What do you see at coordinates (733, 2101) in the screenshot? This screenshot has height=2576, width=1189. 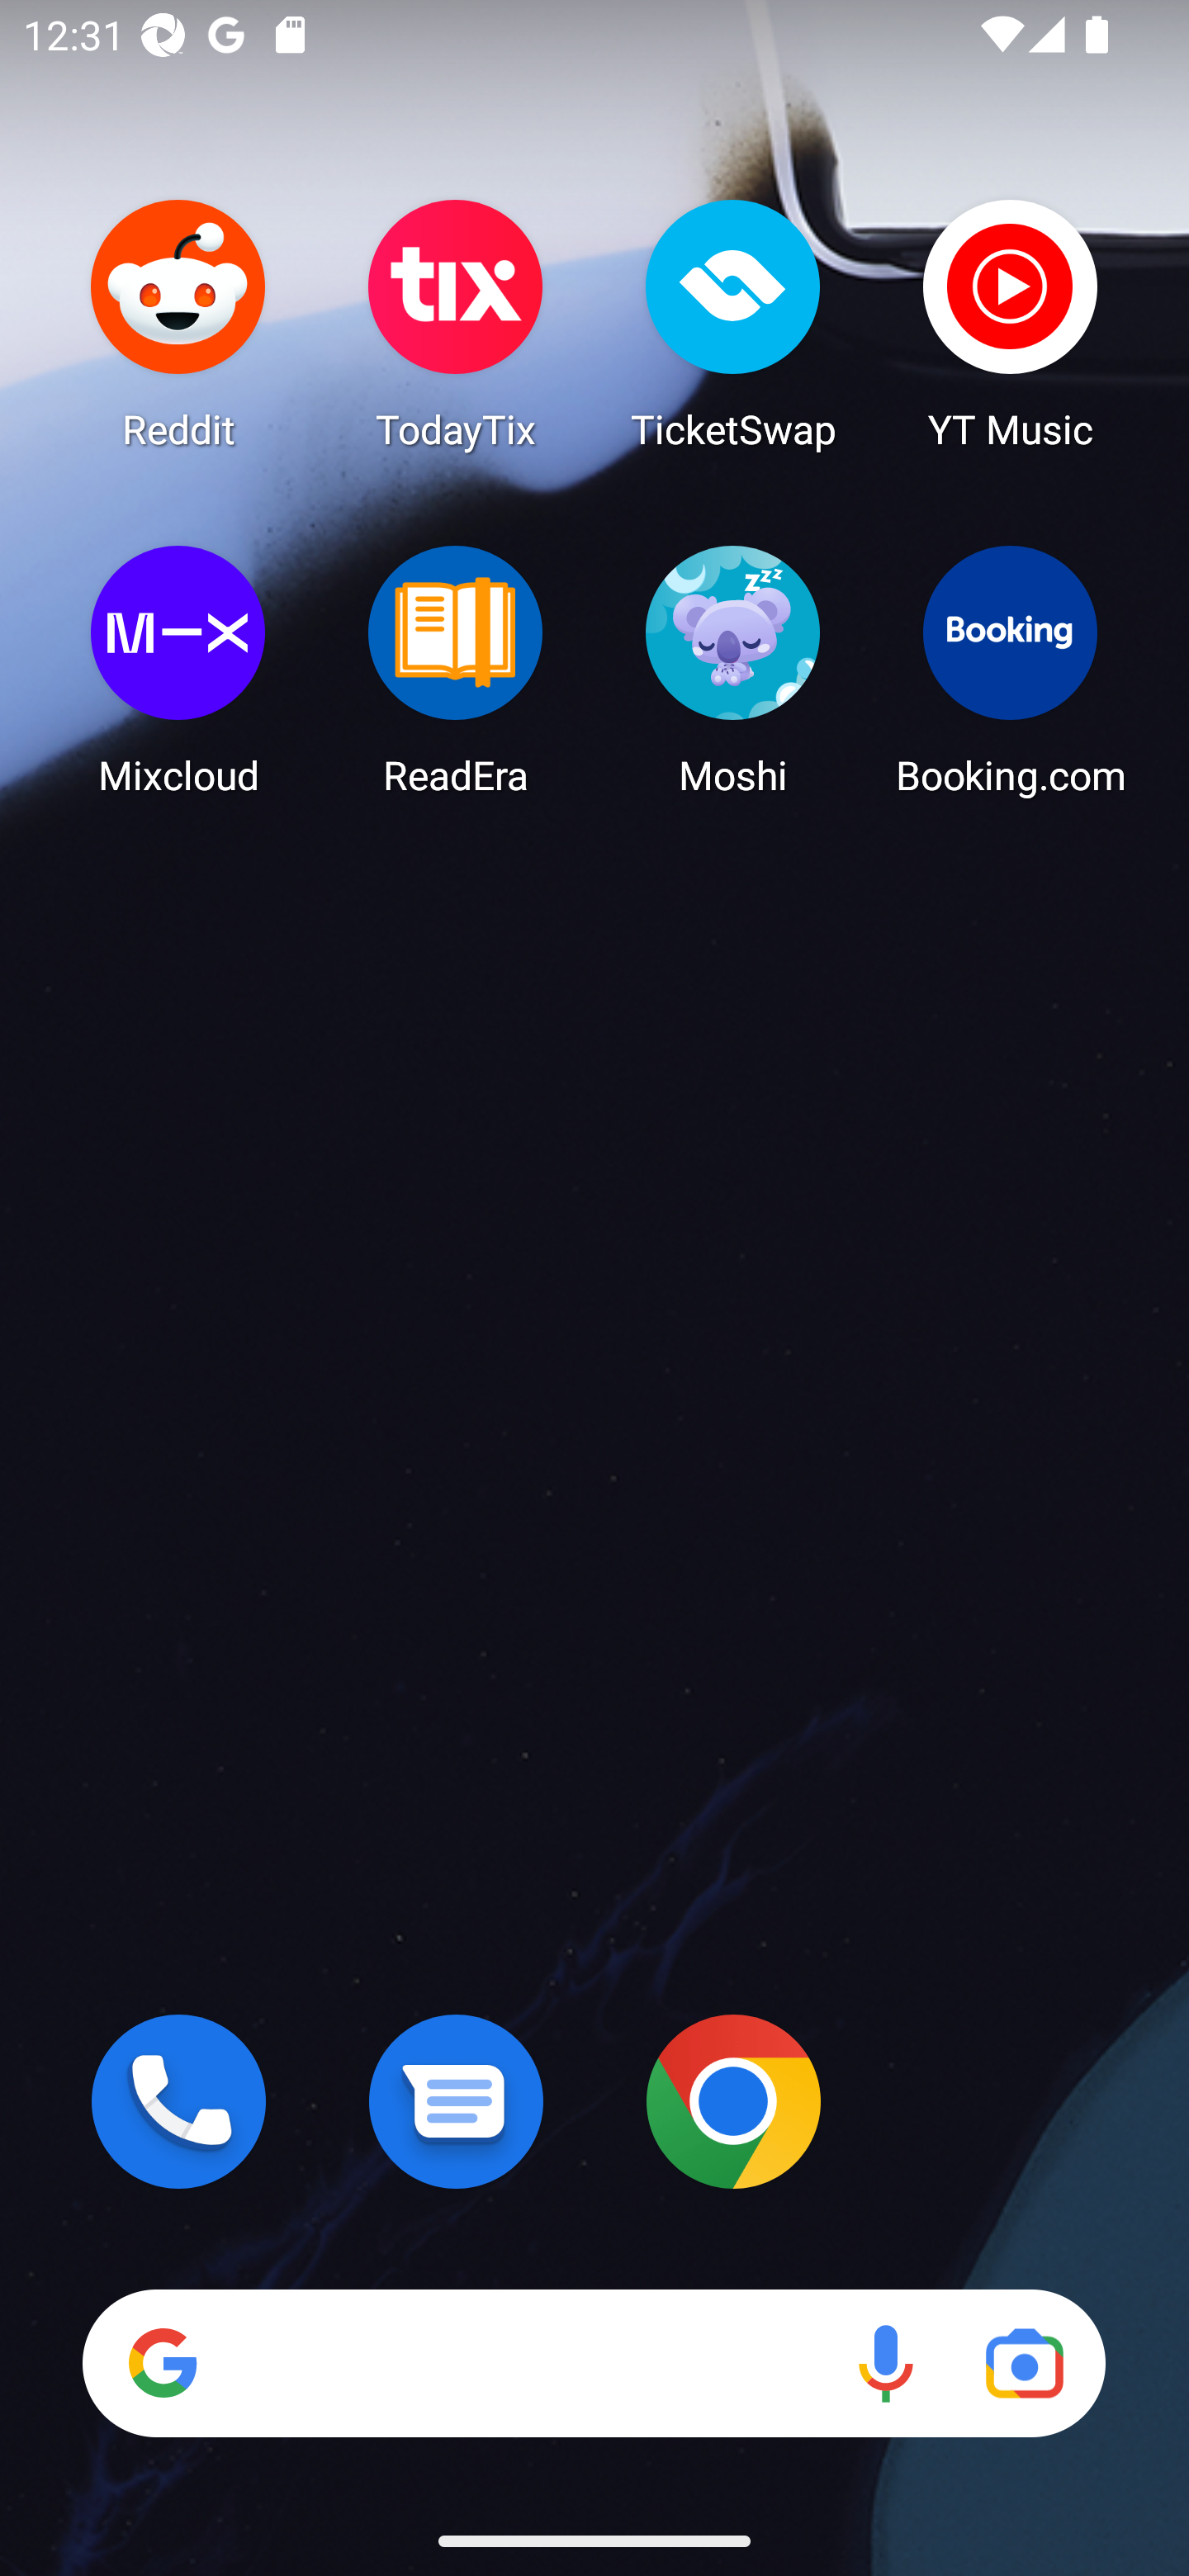 I see `Chrome` at bounding box center [733, 2101].